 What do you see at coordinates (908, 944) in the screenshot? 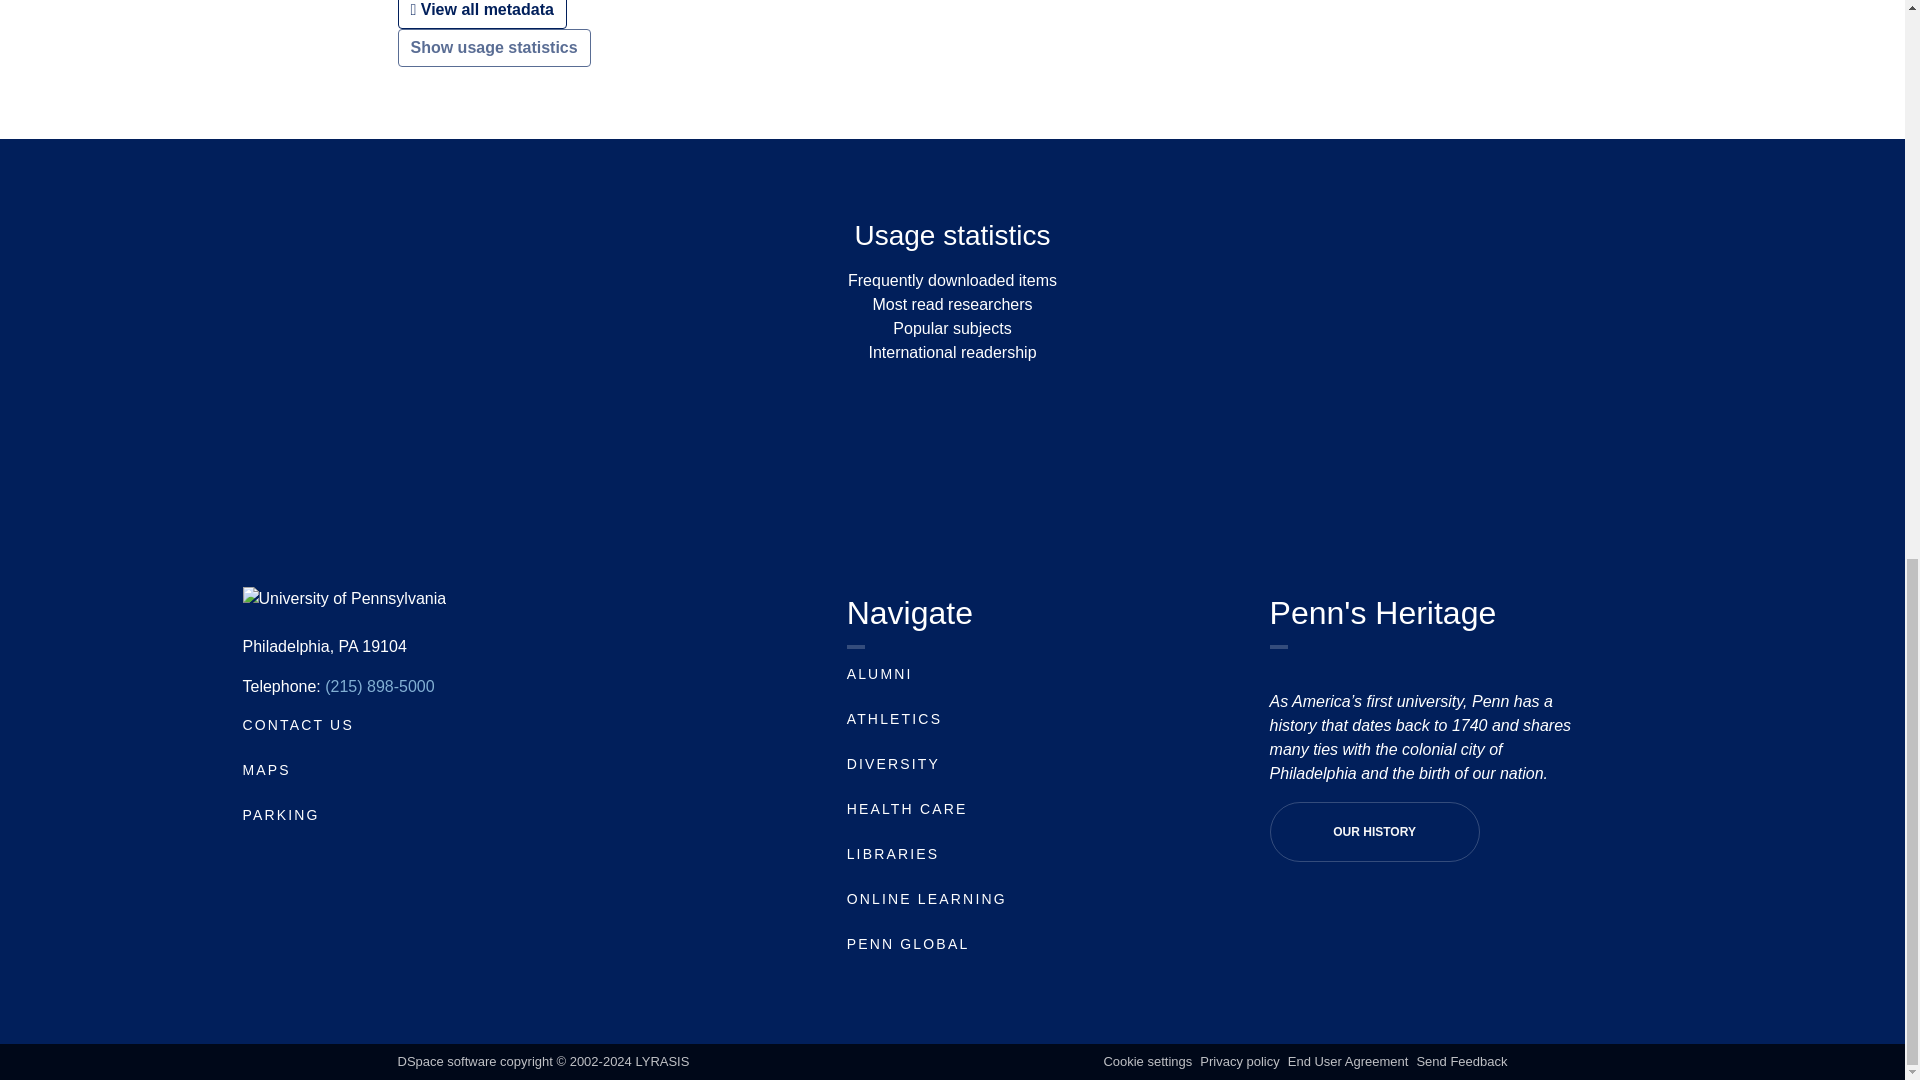
I see `PENN GLOBAL` at bounding box center [908, 944].